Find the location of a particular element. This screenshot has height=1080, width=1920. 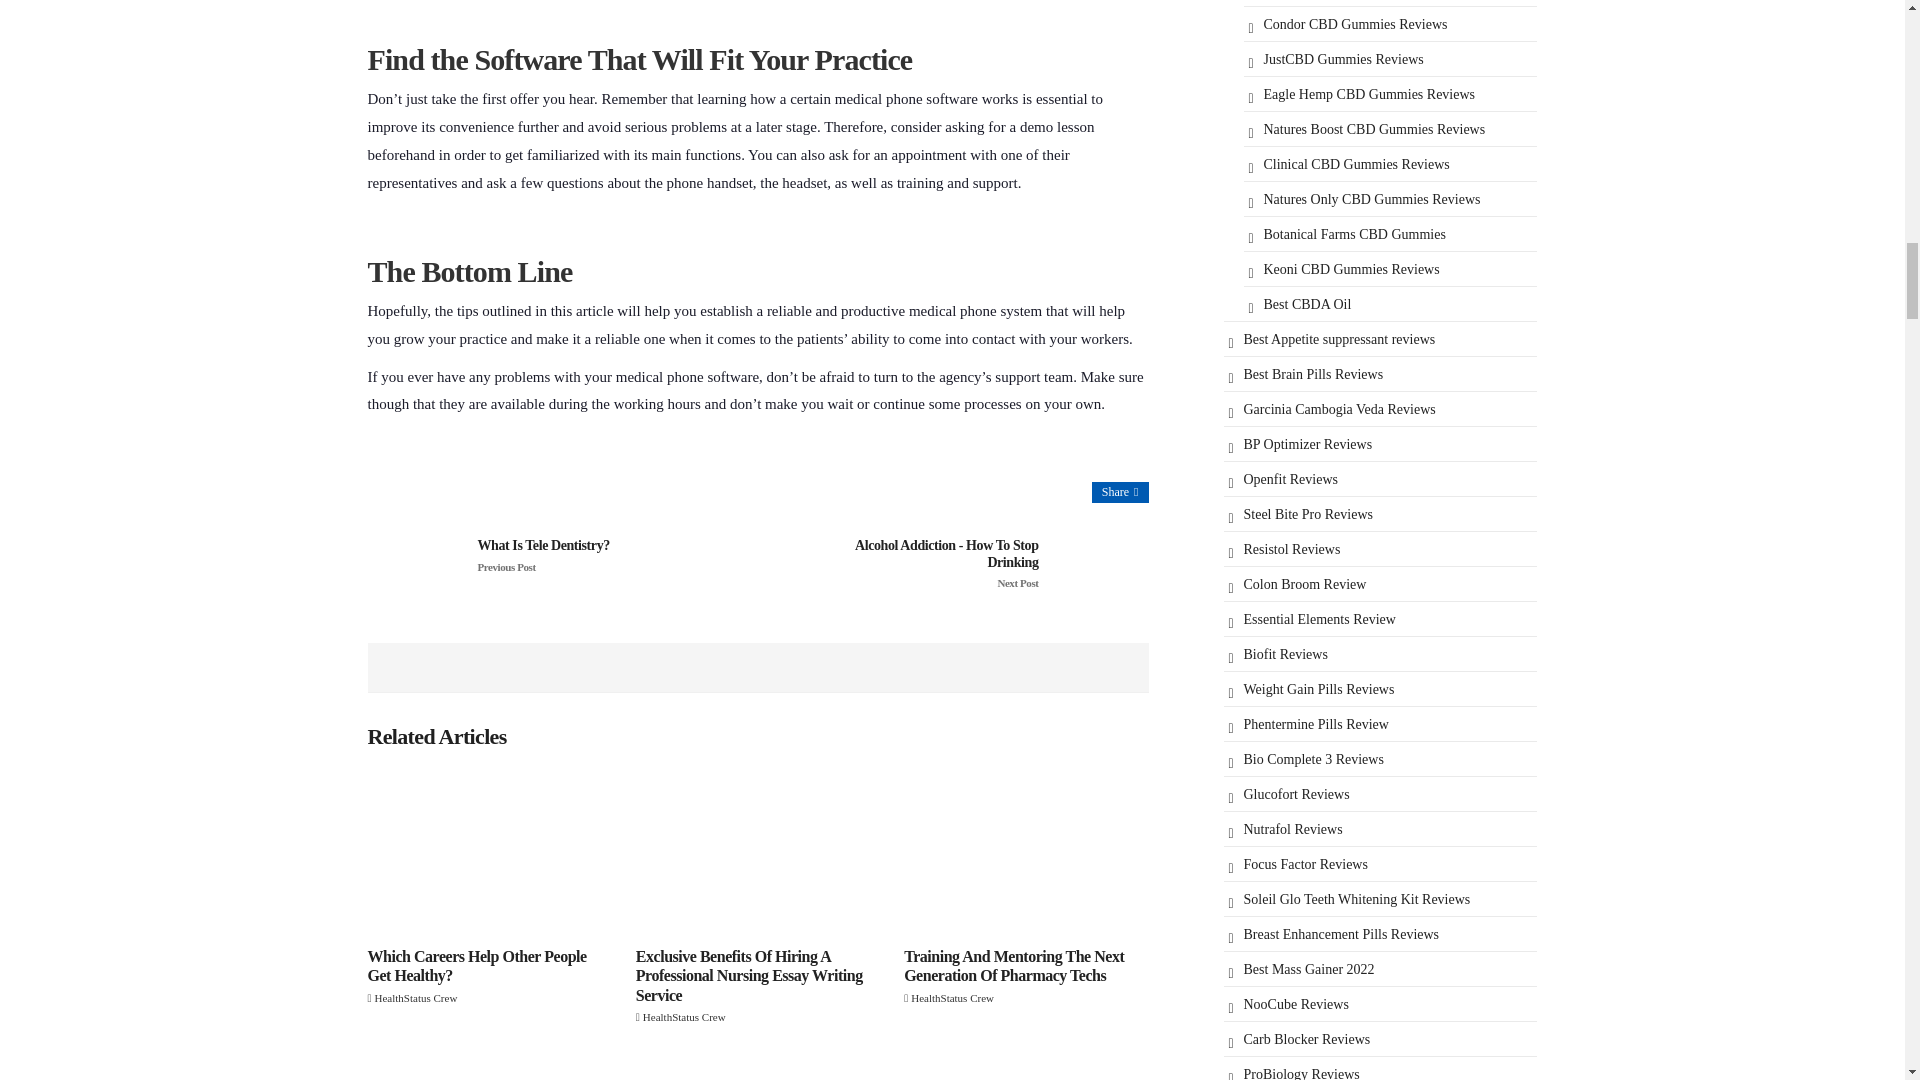

6 Tips To Be An Effective Health Coach is located at coordinates (1026, 1068).